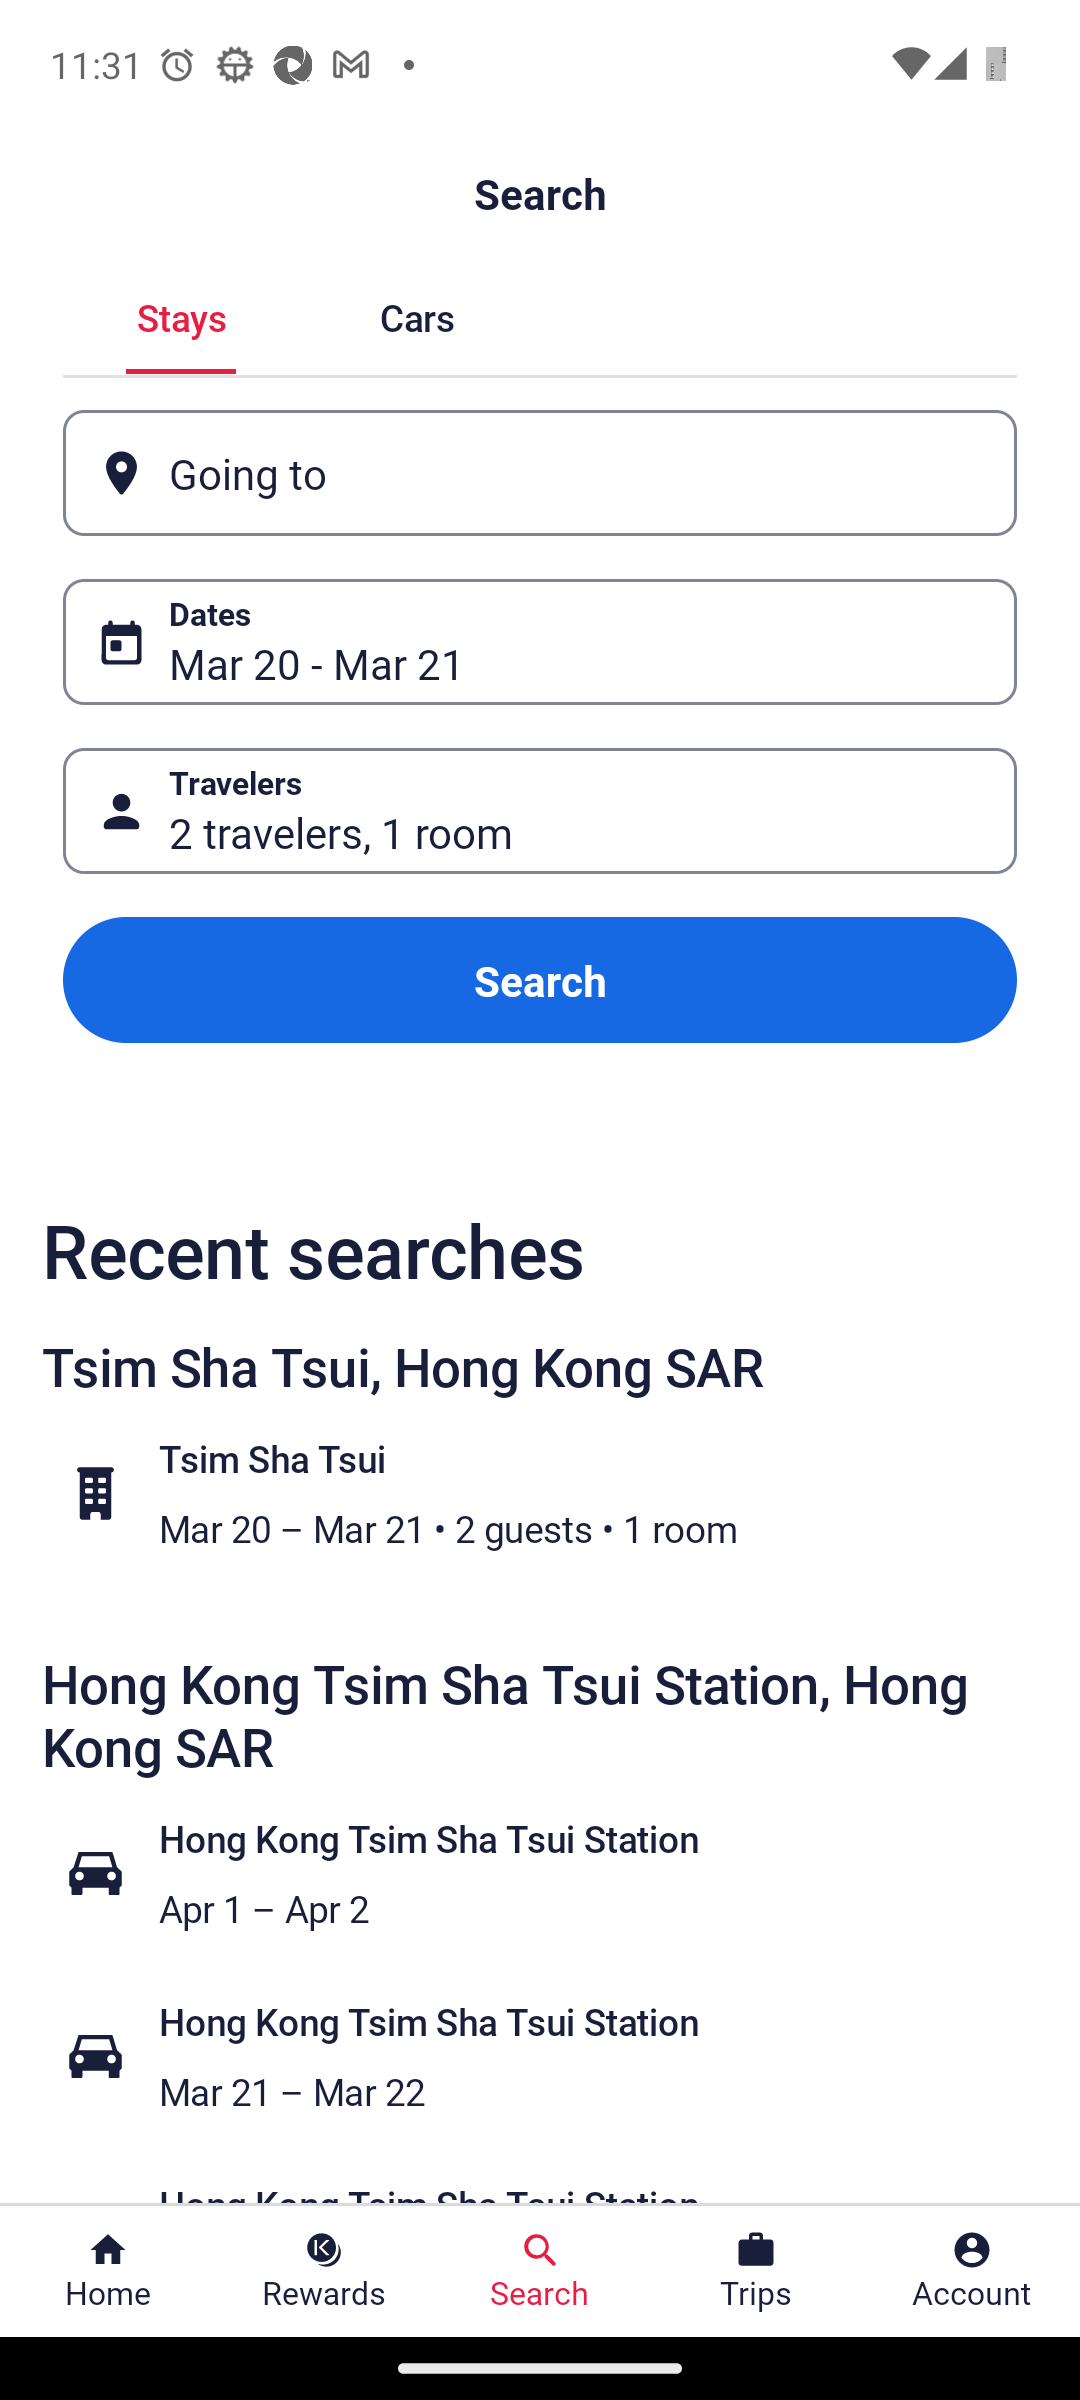 The height and width of the screenshot is (2400, 1080). I want to click on Trips Trips Button, so click(756, 2271).